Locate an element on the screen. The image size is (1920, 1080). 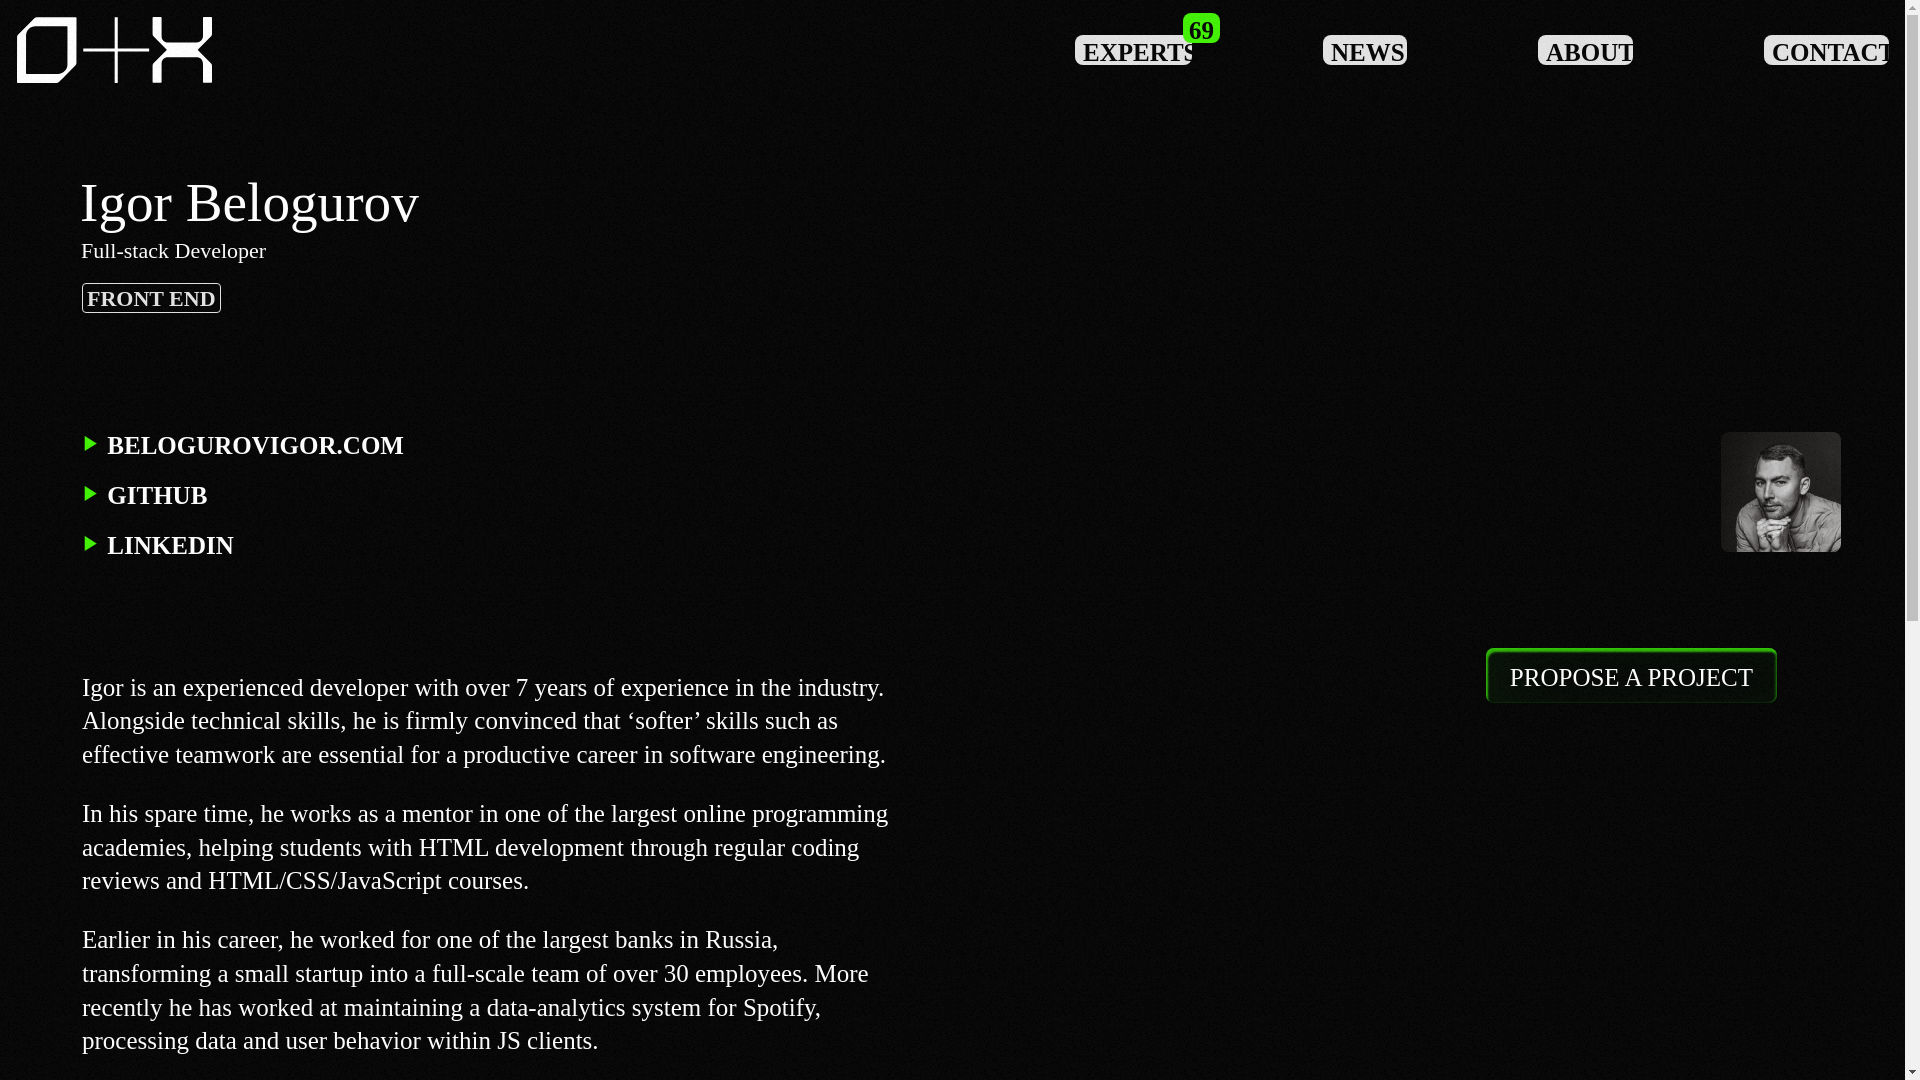
ABOUT is located at coordinates (1585, 49).